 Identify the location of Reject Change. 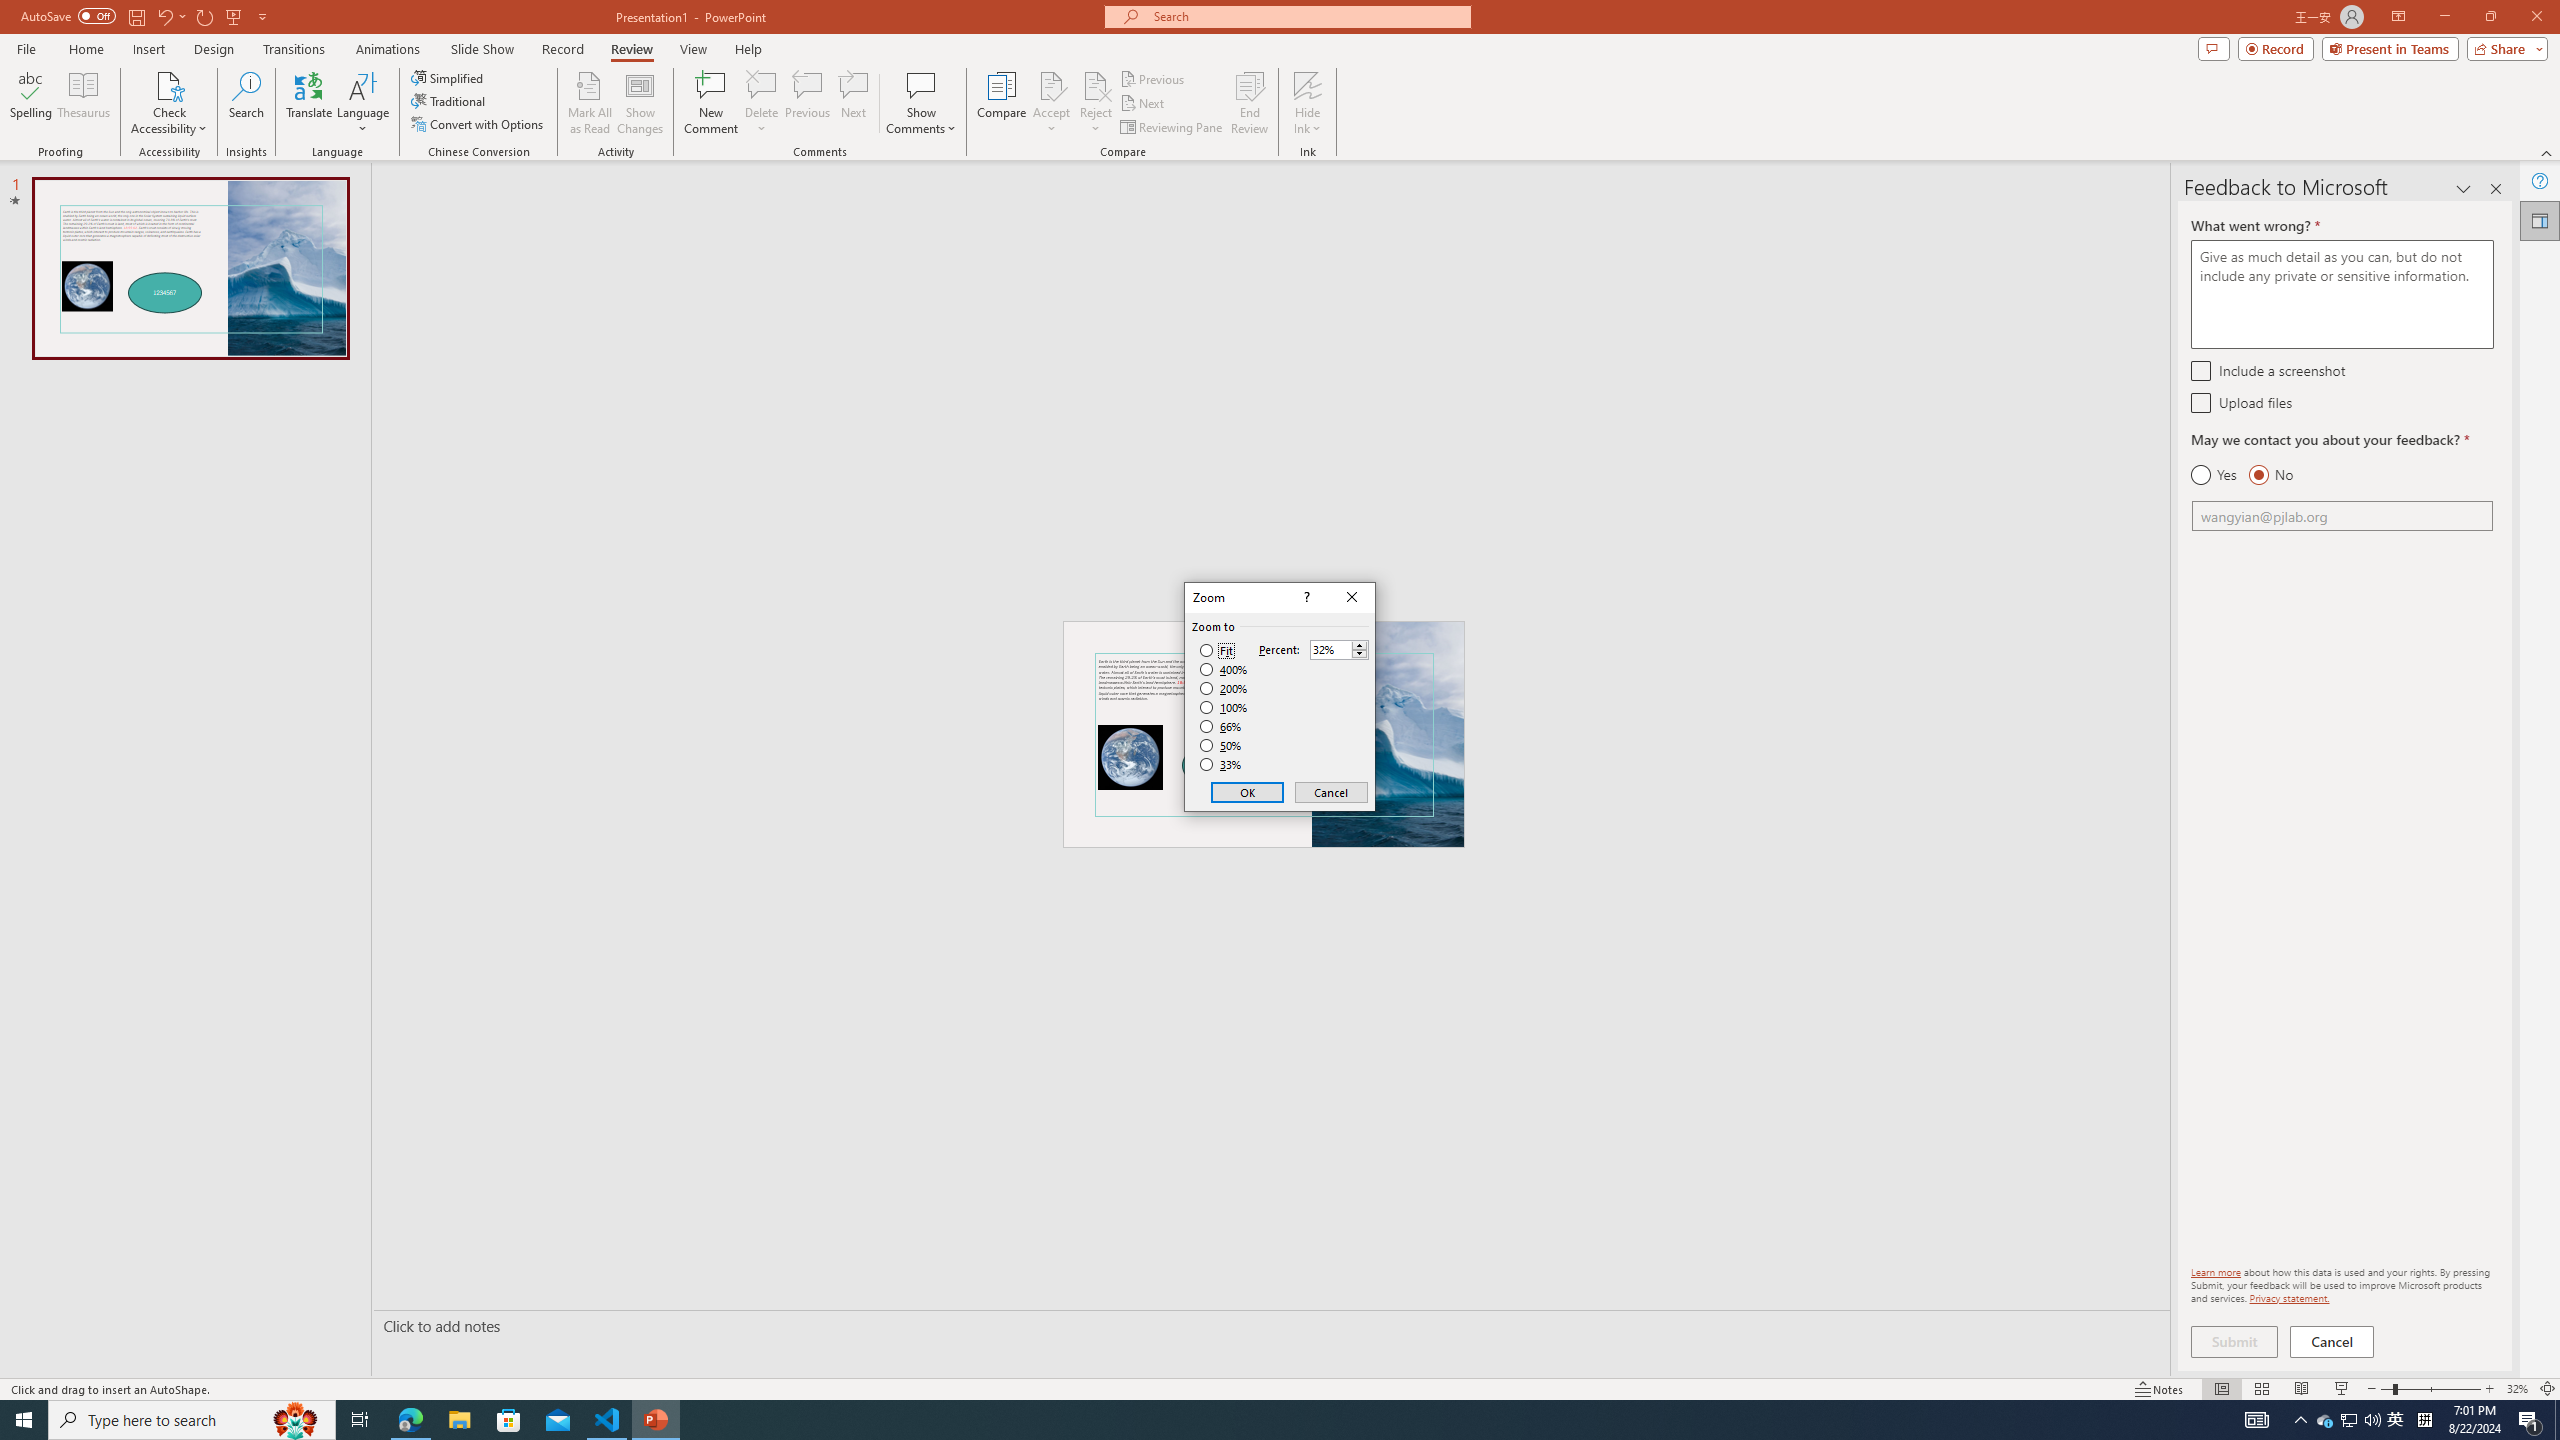
(1096, 85).